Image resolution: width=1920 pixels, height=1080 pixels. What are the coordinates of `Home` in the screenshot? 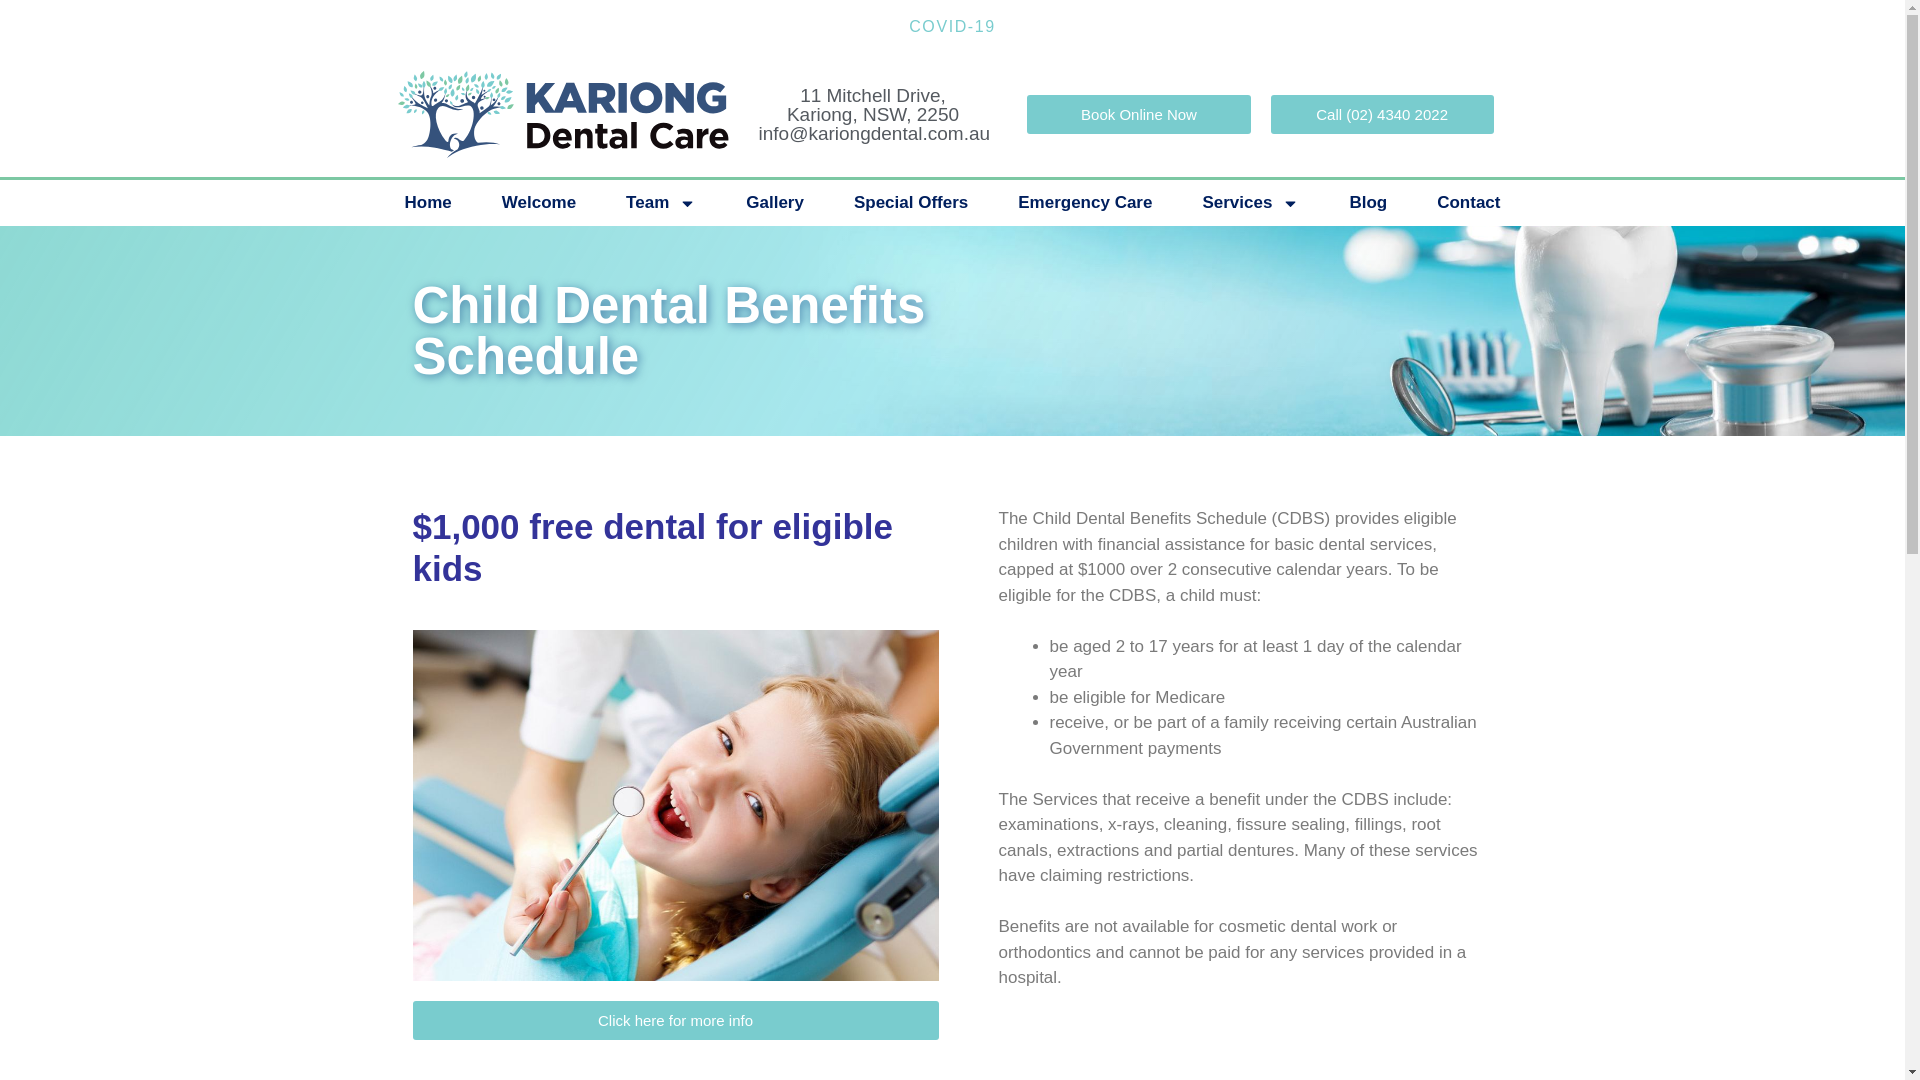 It's located at (428, 202).